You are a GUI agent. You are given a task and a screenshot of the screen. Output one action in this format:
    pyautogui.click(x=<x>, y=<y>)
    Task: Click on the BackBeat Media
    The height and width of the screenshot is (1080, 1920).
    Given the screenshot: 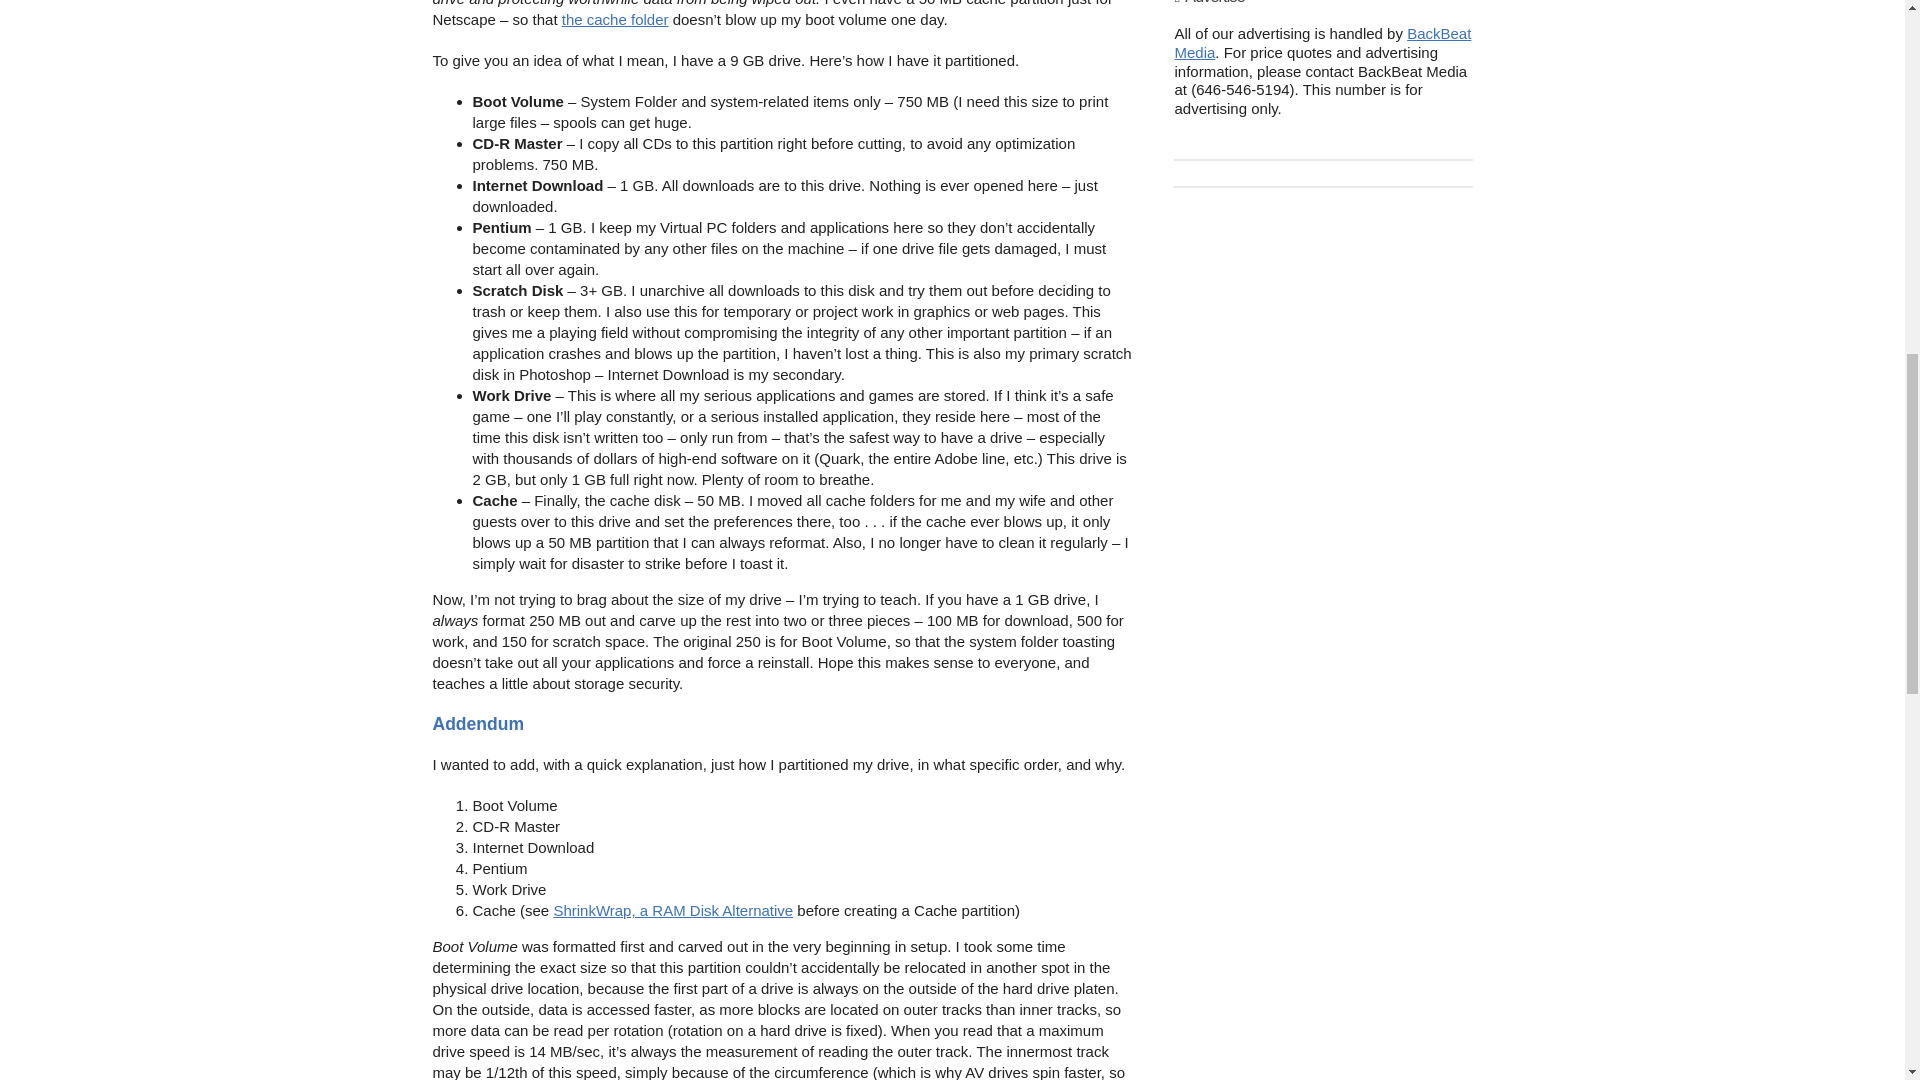 What is the action you would take?
    pyautogui.click(x=1322, y=42)
    